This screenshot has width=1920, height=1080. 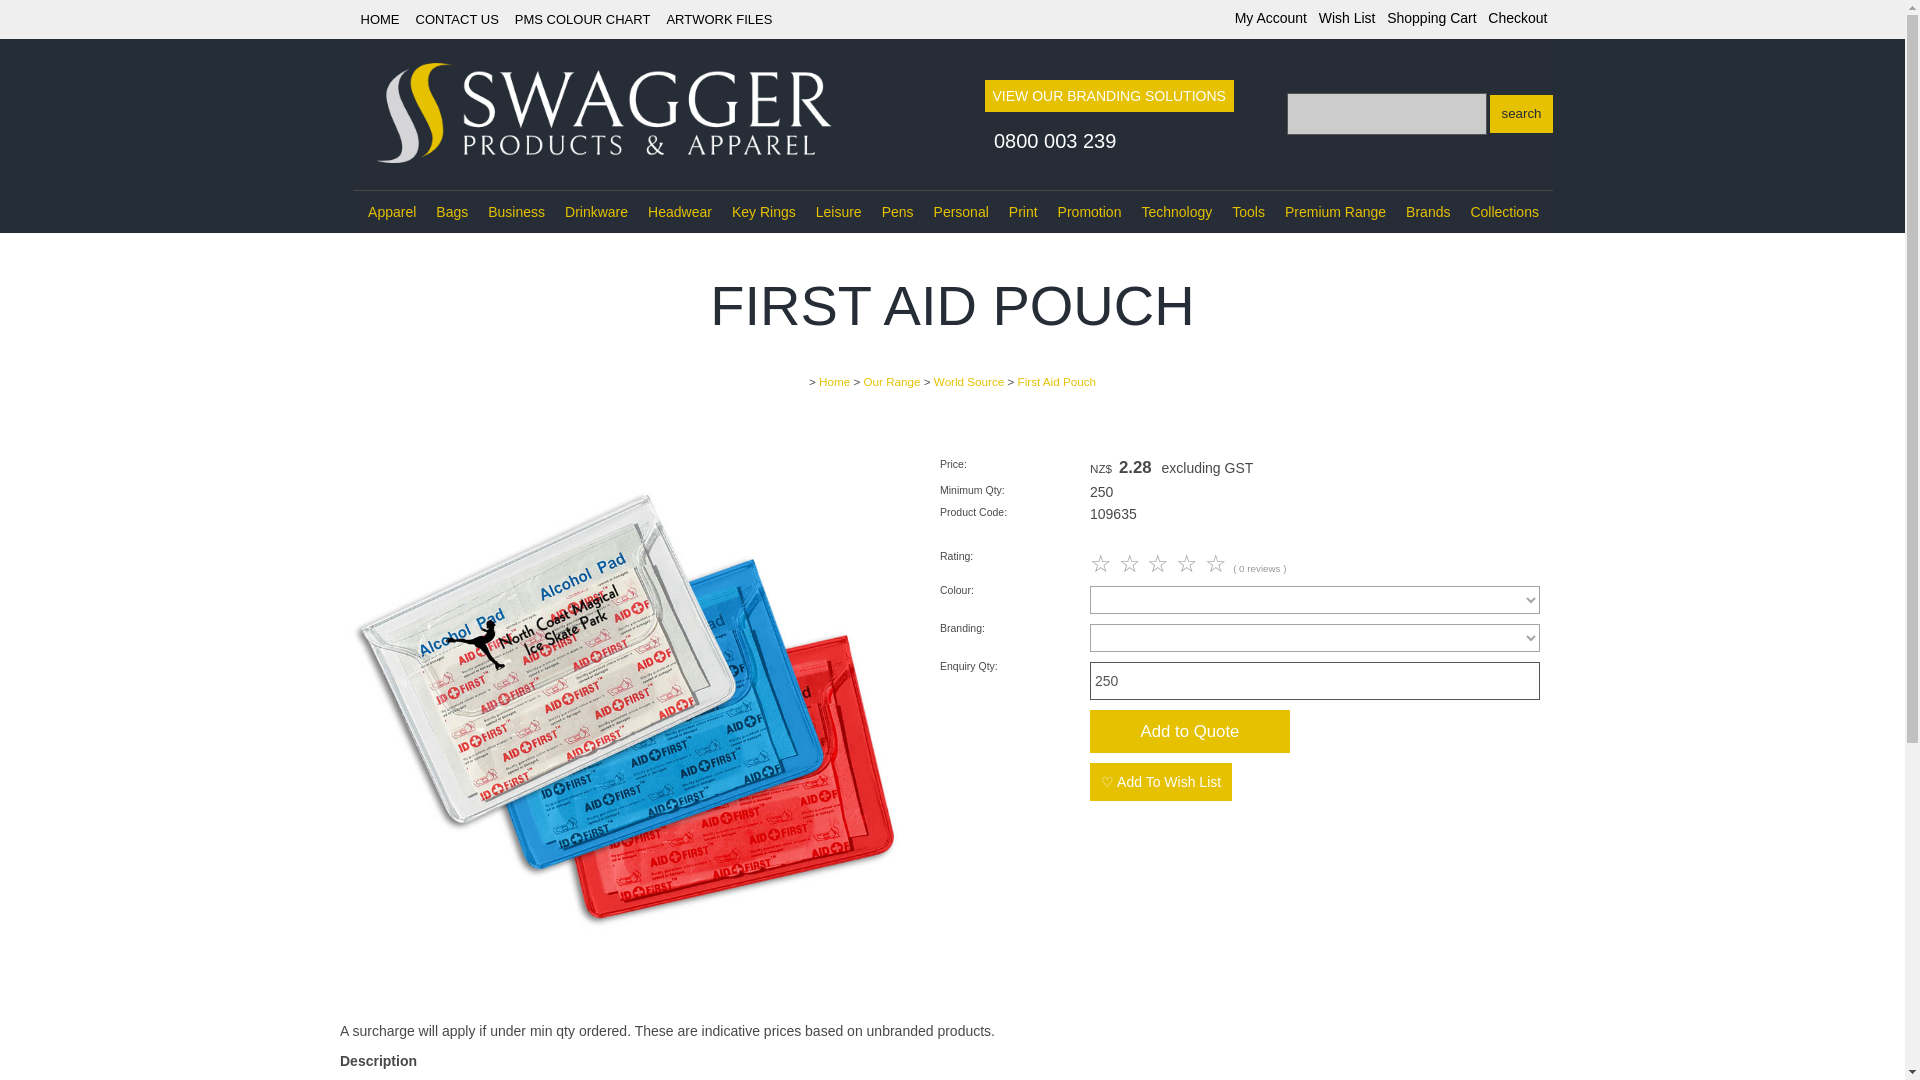 What do you see at coordinates (1520, 114) in the screenshot?
I see `search` at bounding box center [1520, 114].